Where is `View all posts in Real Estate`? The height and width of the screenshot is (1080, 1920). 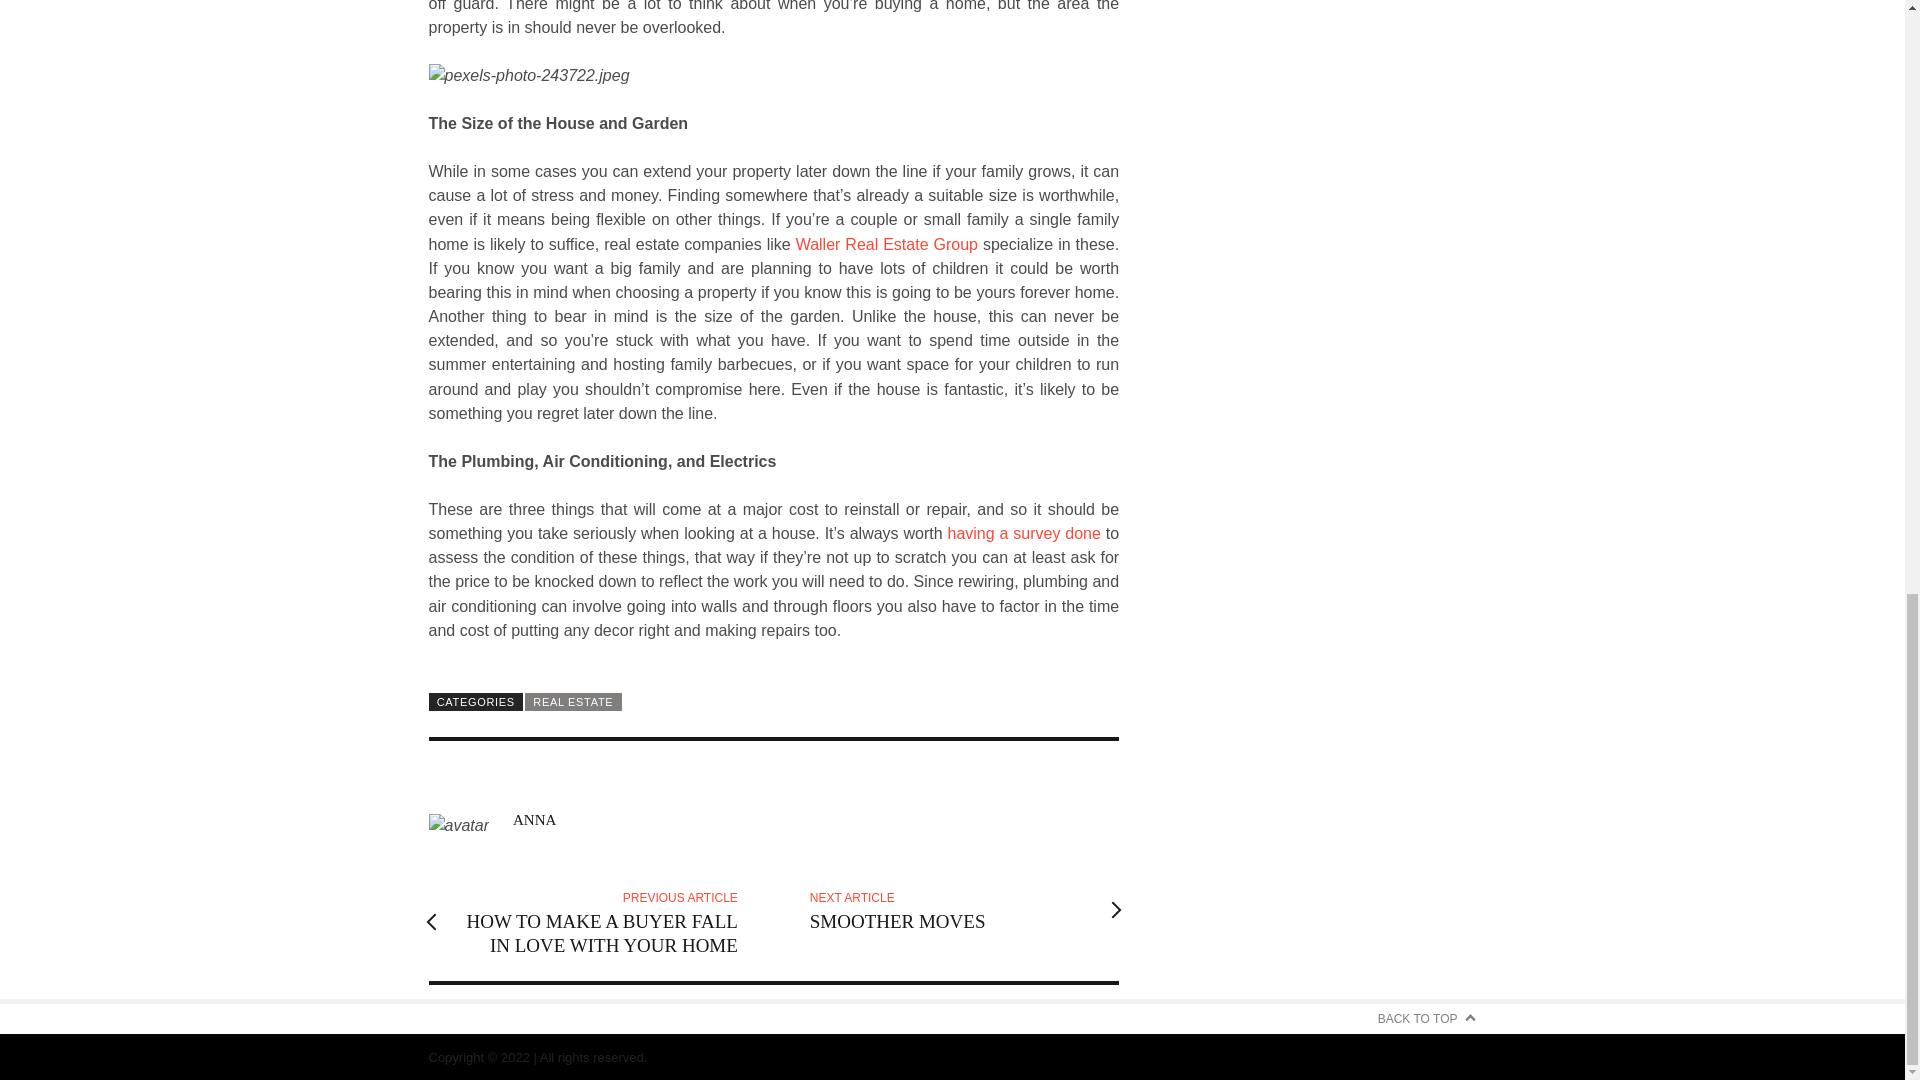
View all posts in Real Estate is located at coordinates (572, 702).